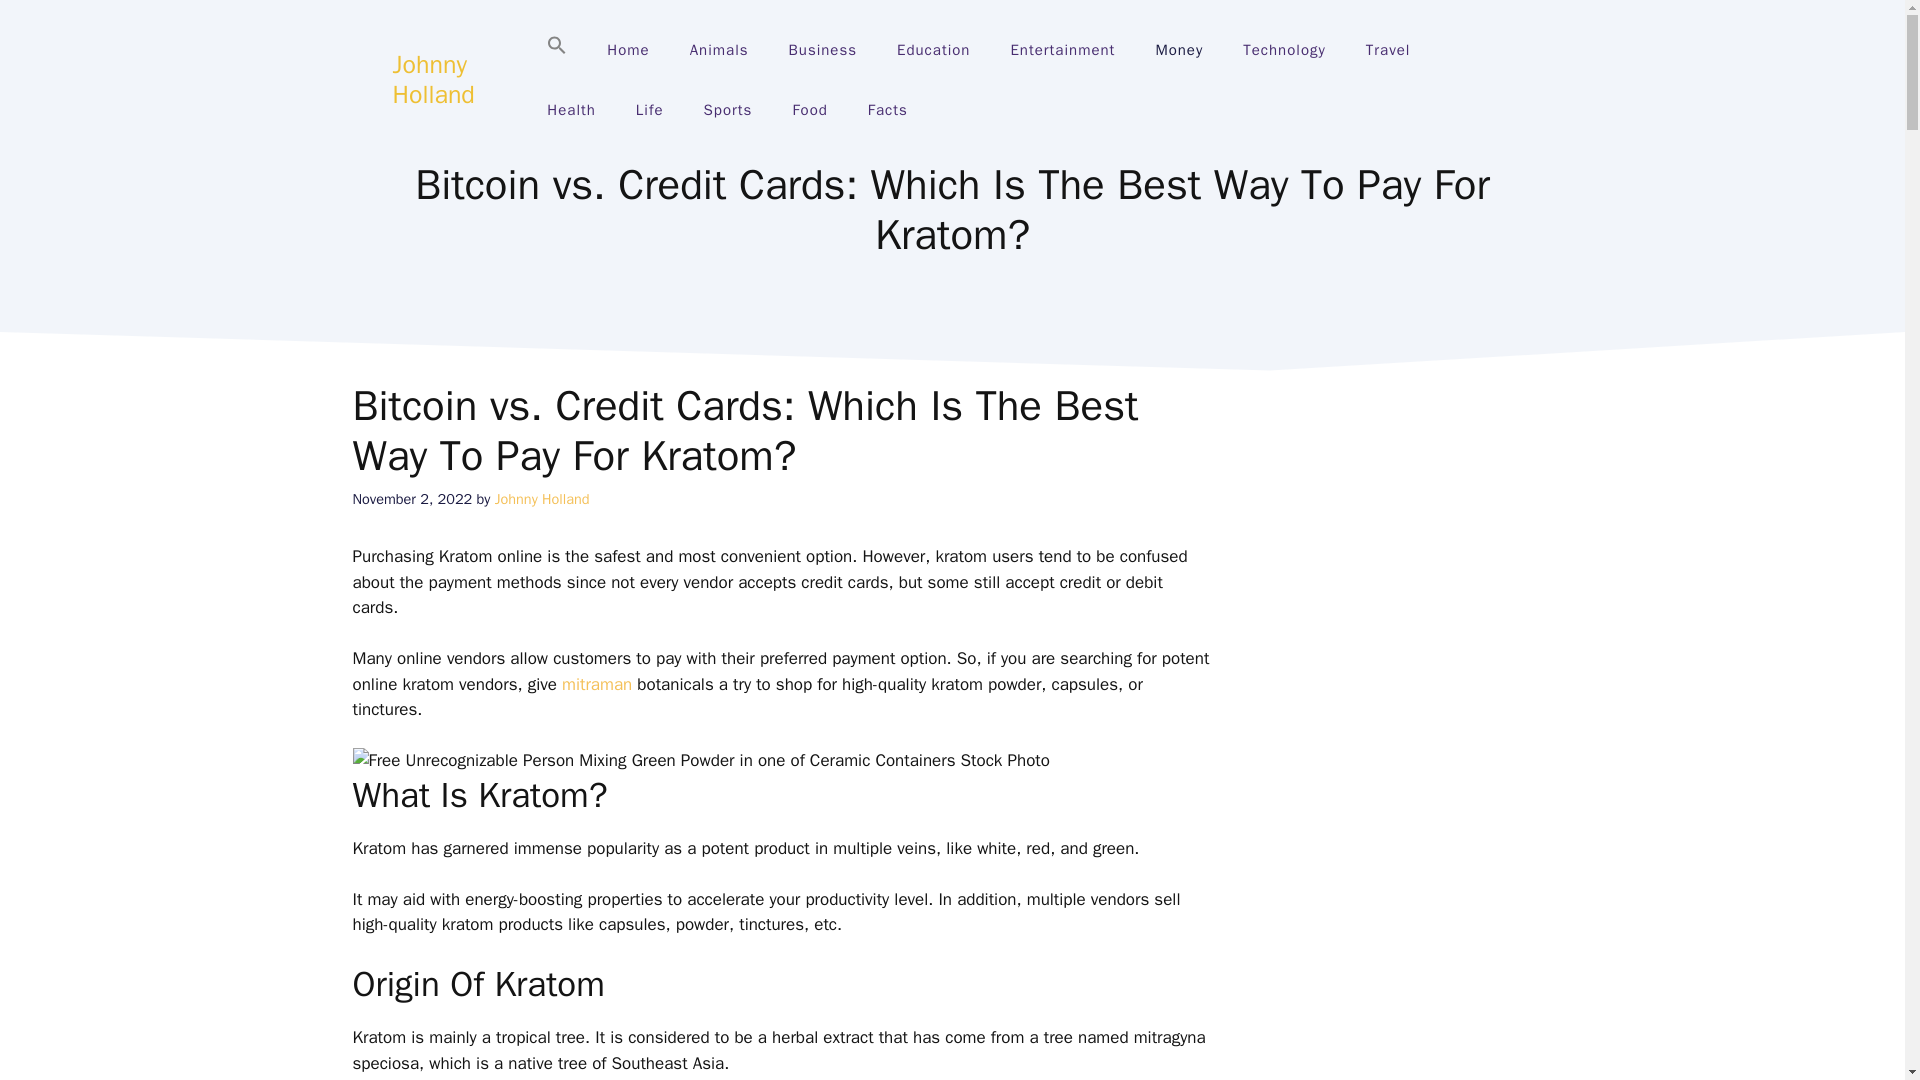  What do you see at coordinates (934, 50) in the screenshot?
I see `Education` at bounding box center [934, 50].